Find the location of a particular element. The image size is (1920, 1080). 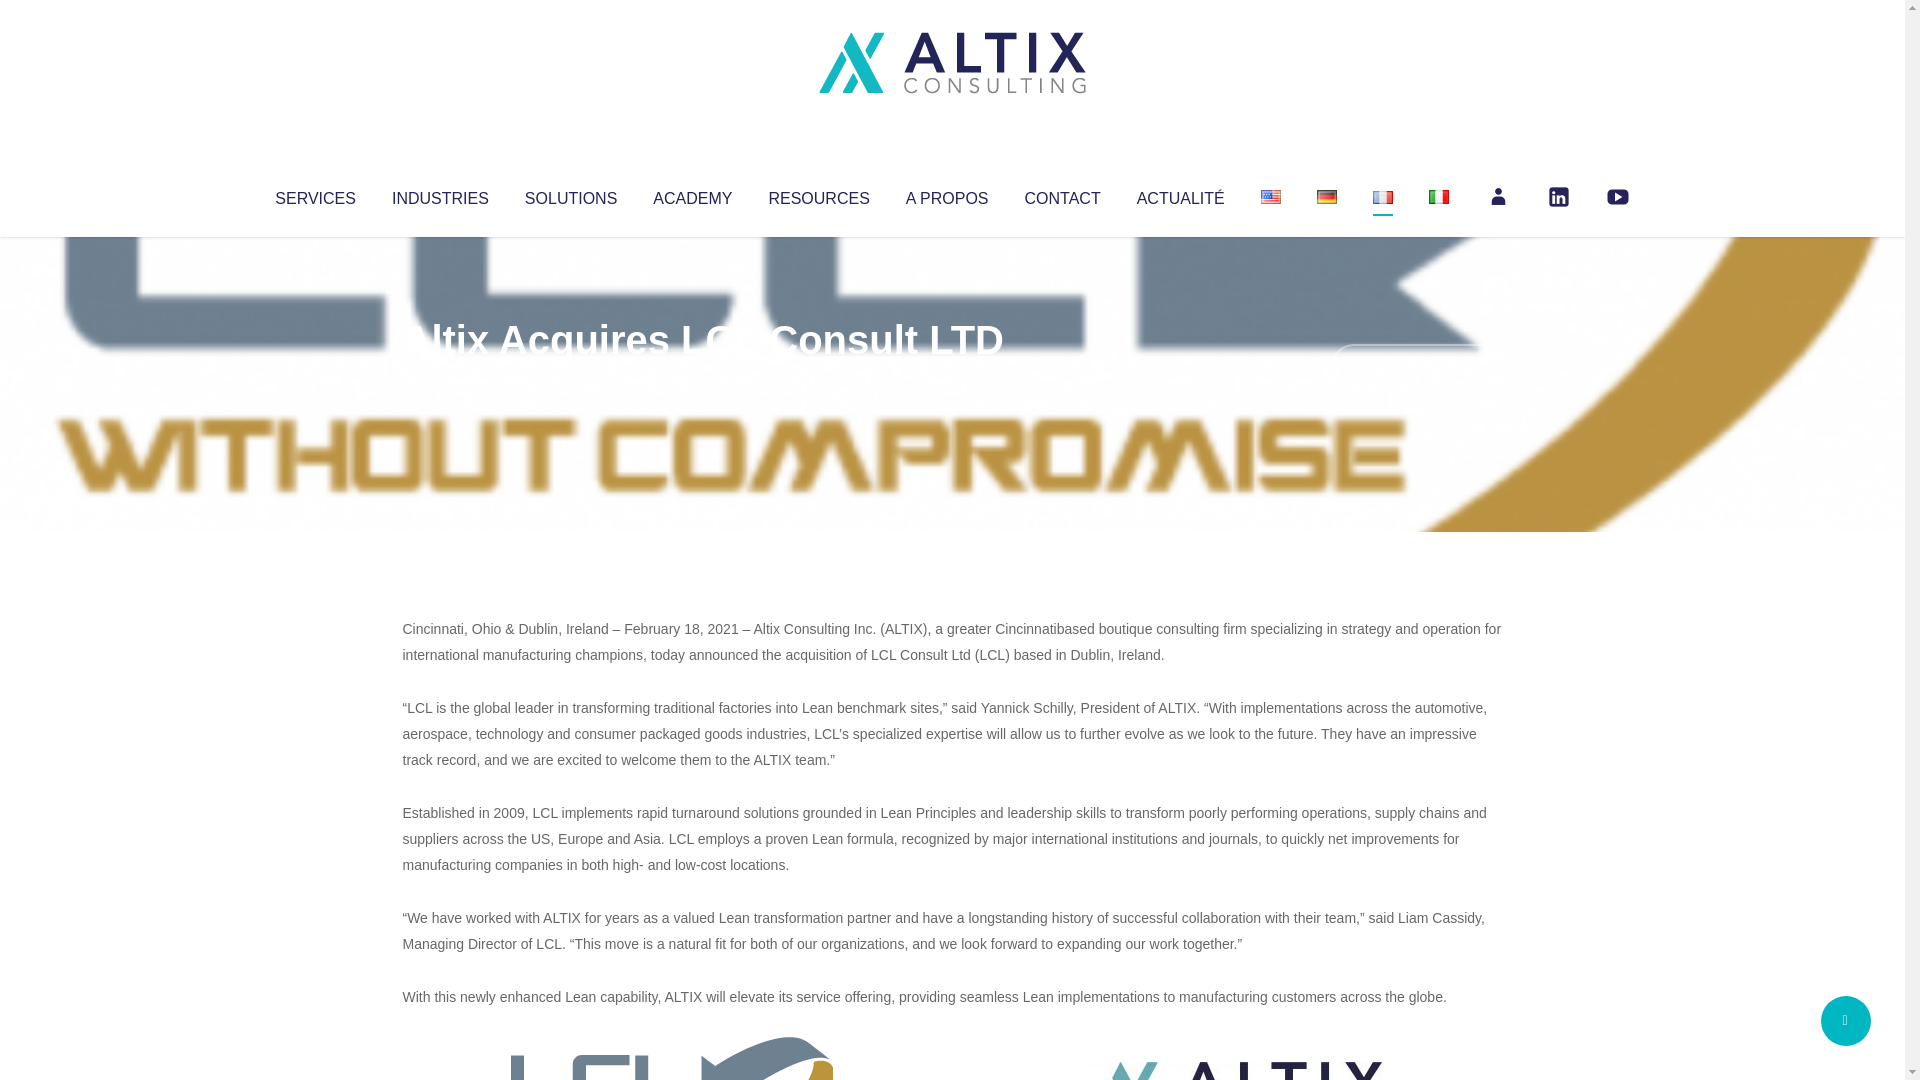

Articles par Altix is located at coordinates (440, 380).